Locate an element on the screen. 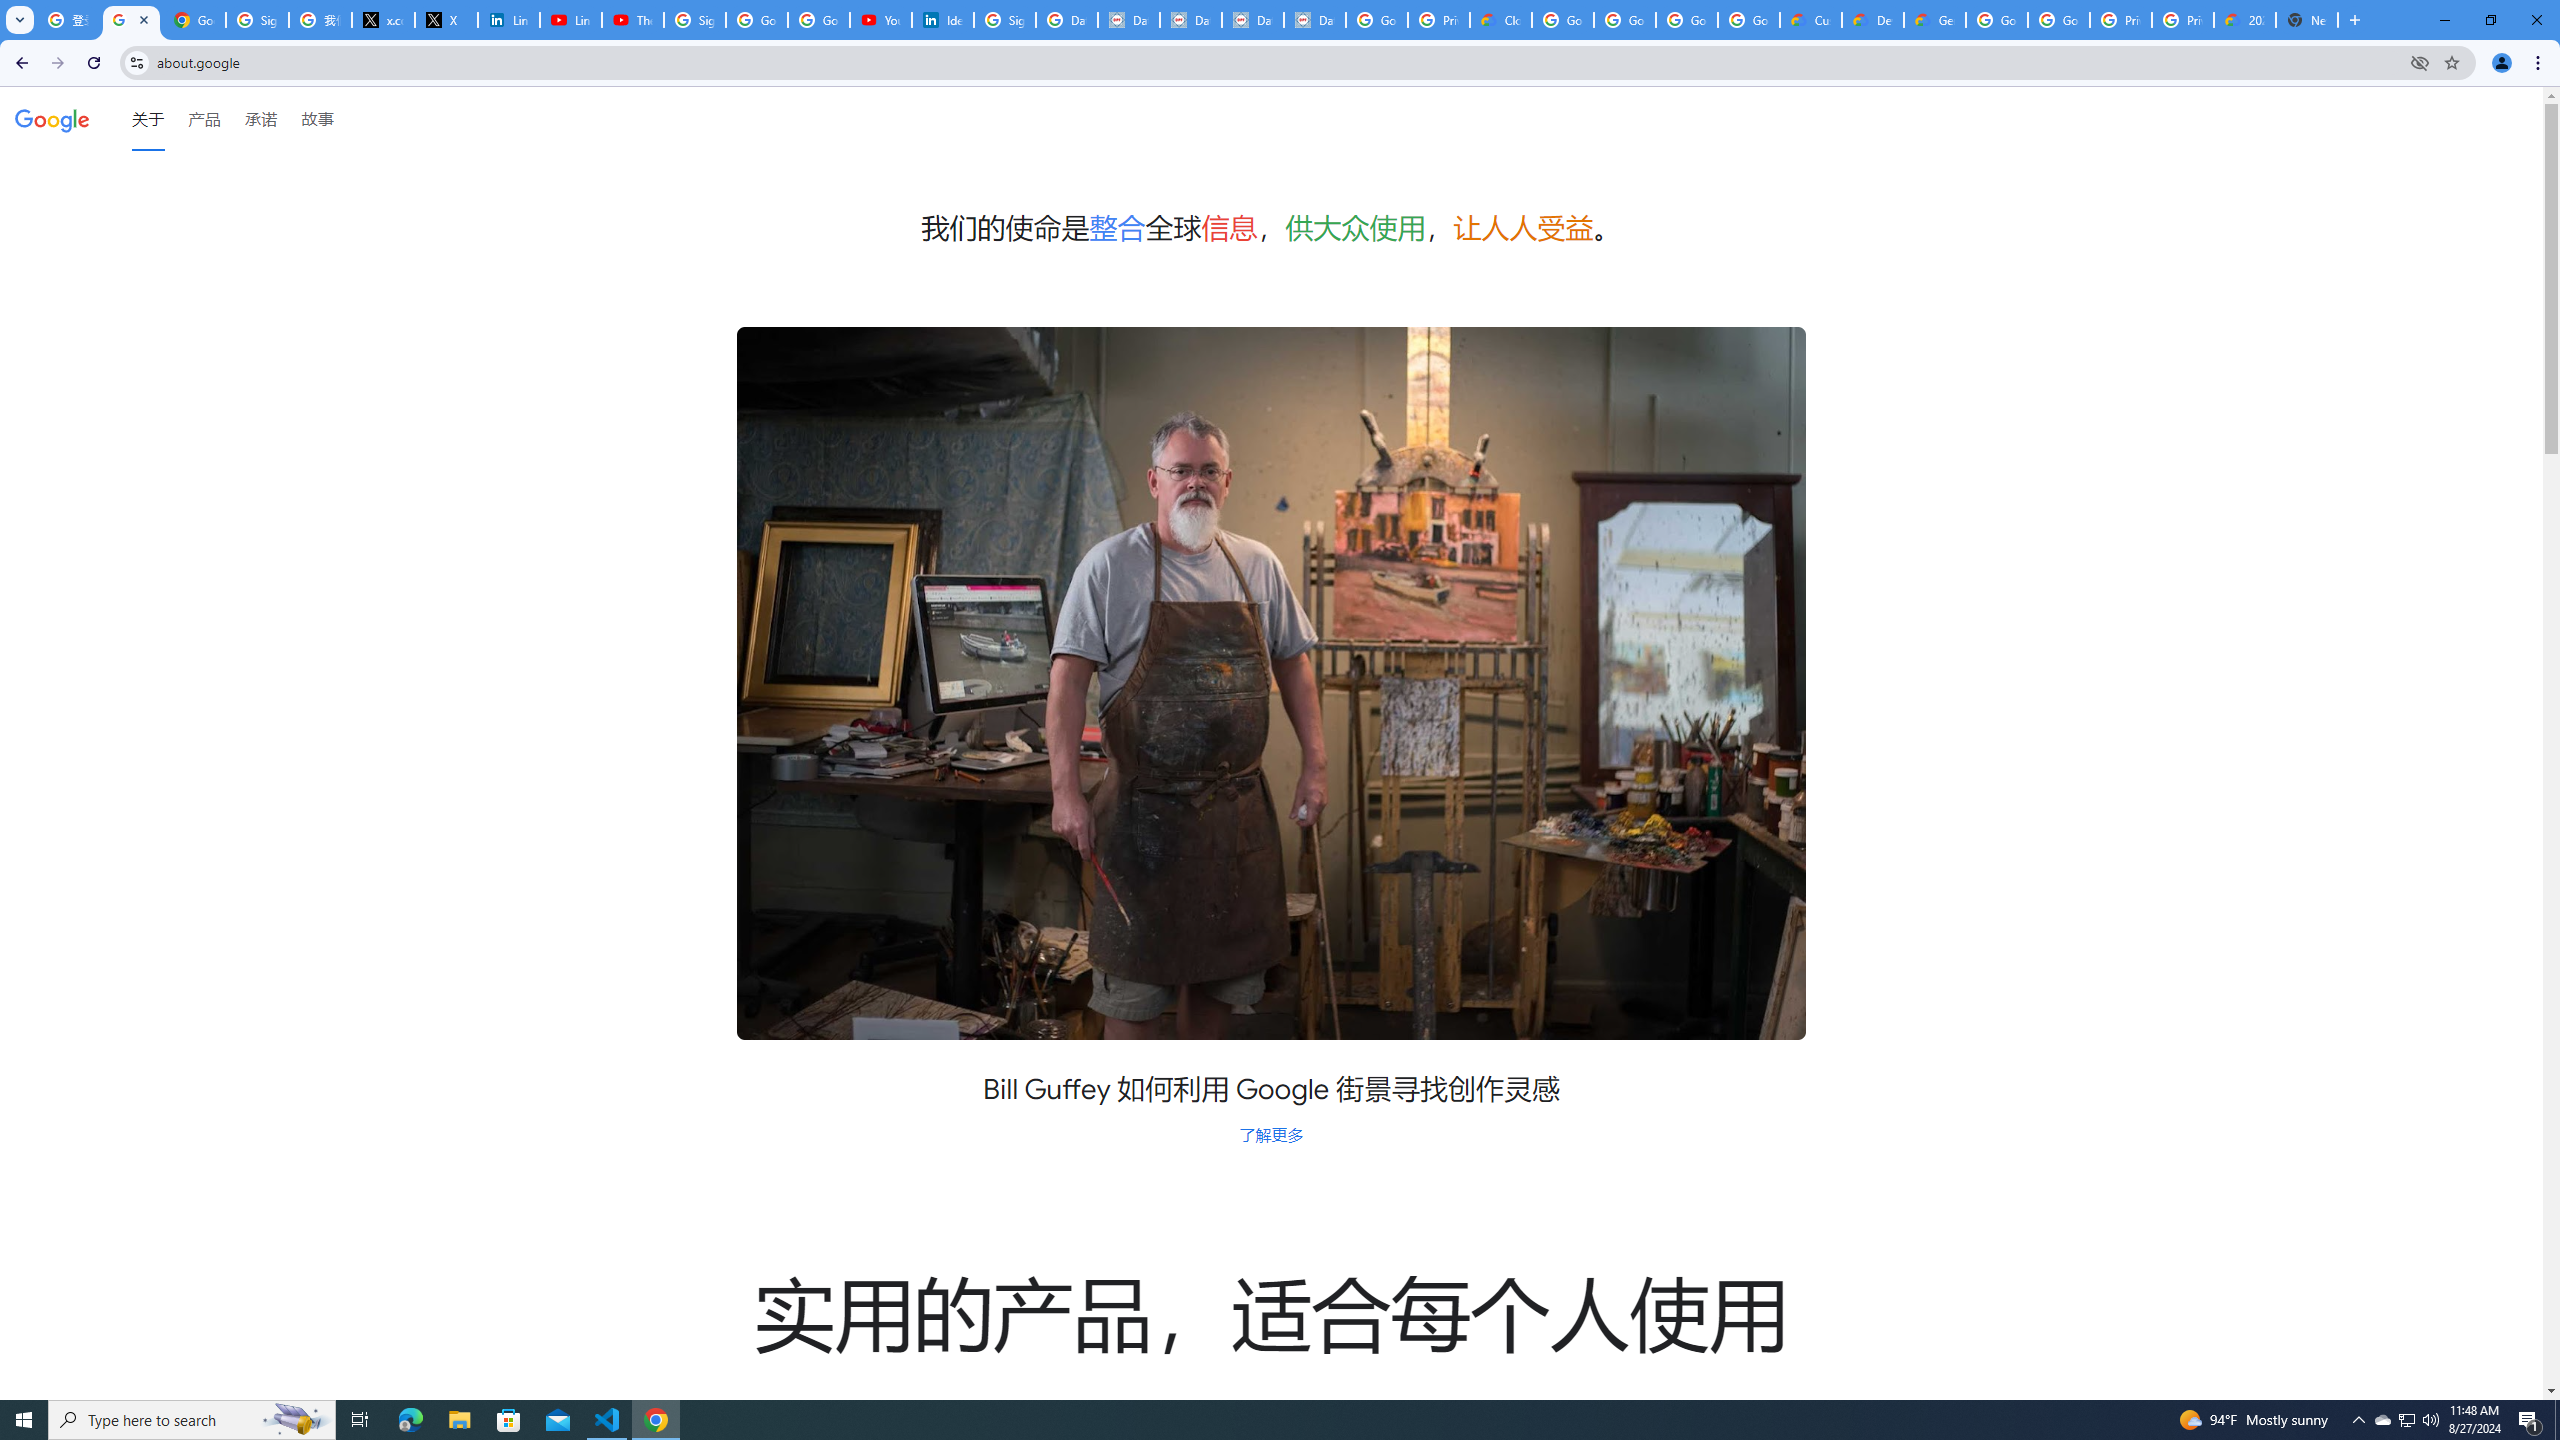  Data Privacy Framework is located at coordinates (1252, 20).